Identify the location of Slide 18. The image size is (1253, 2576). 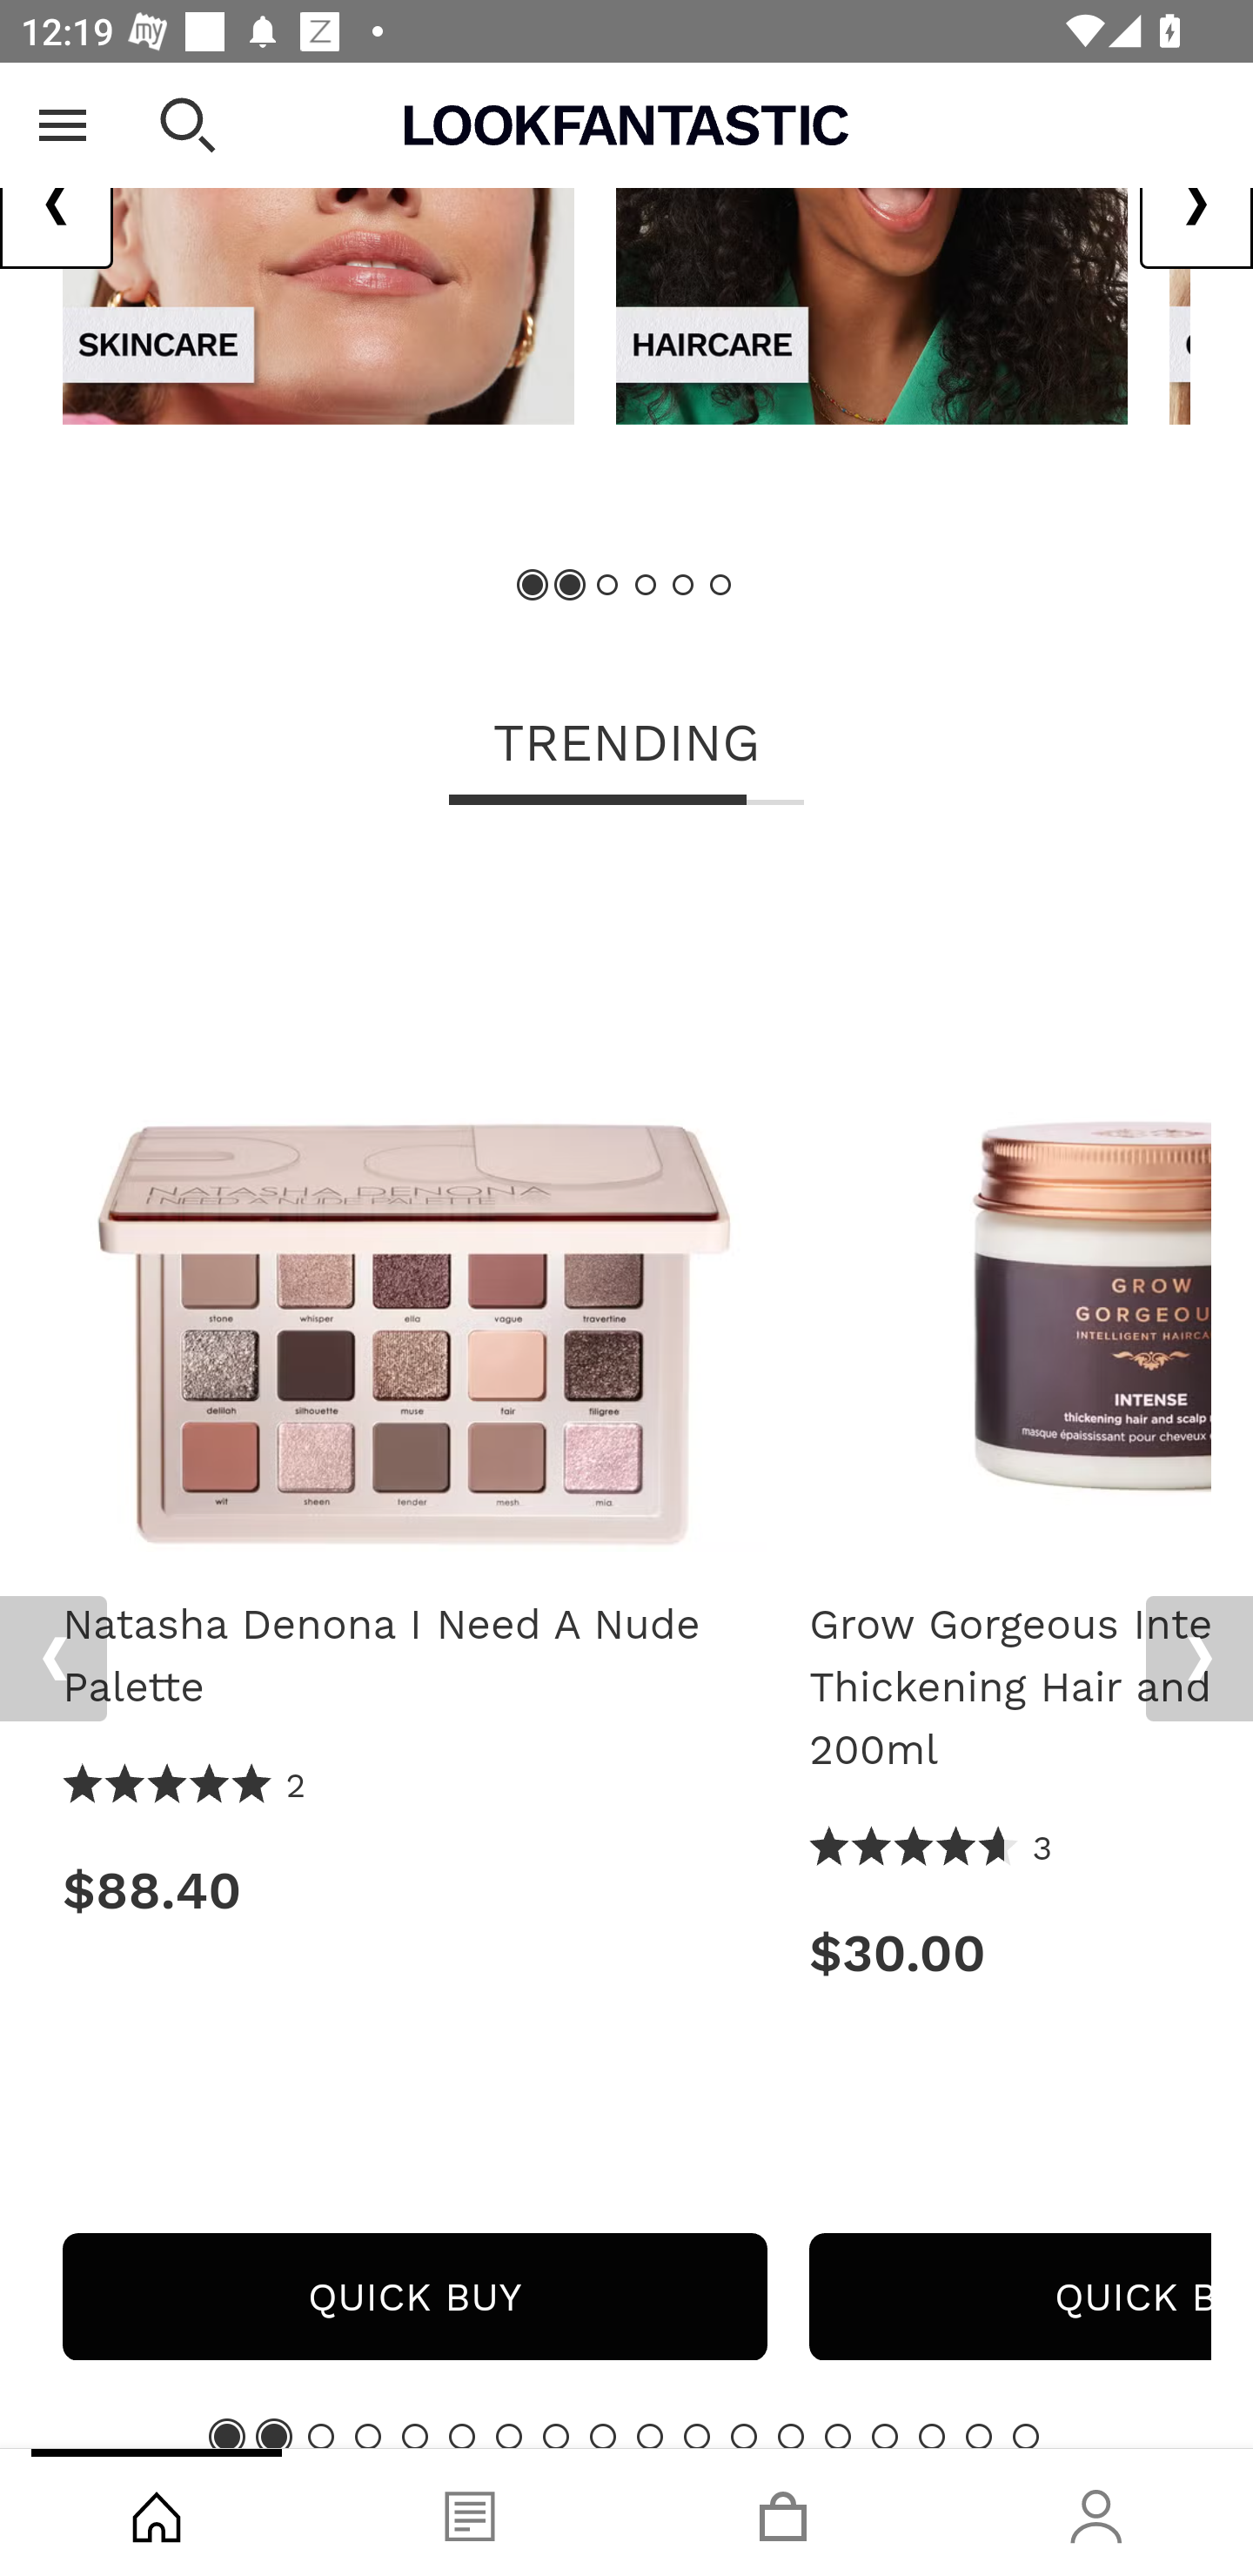
(1025, 2437).